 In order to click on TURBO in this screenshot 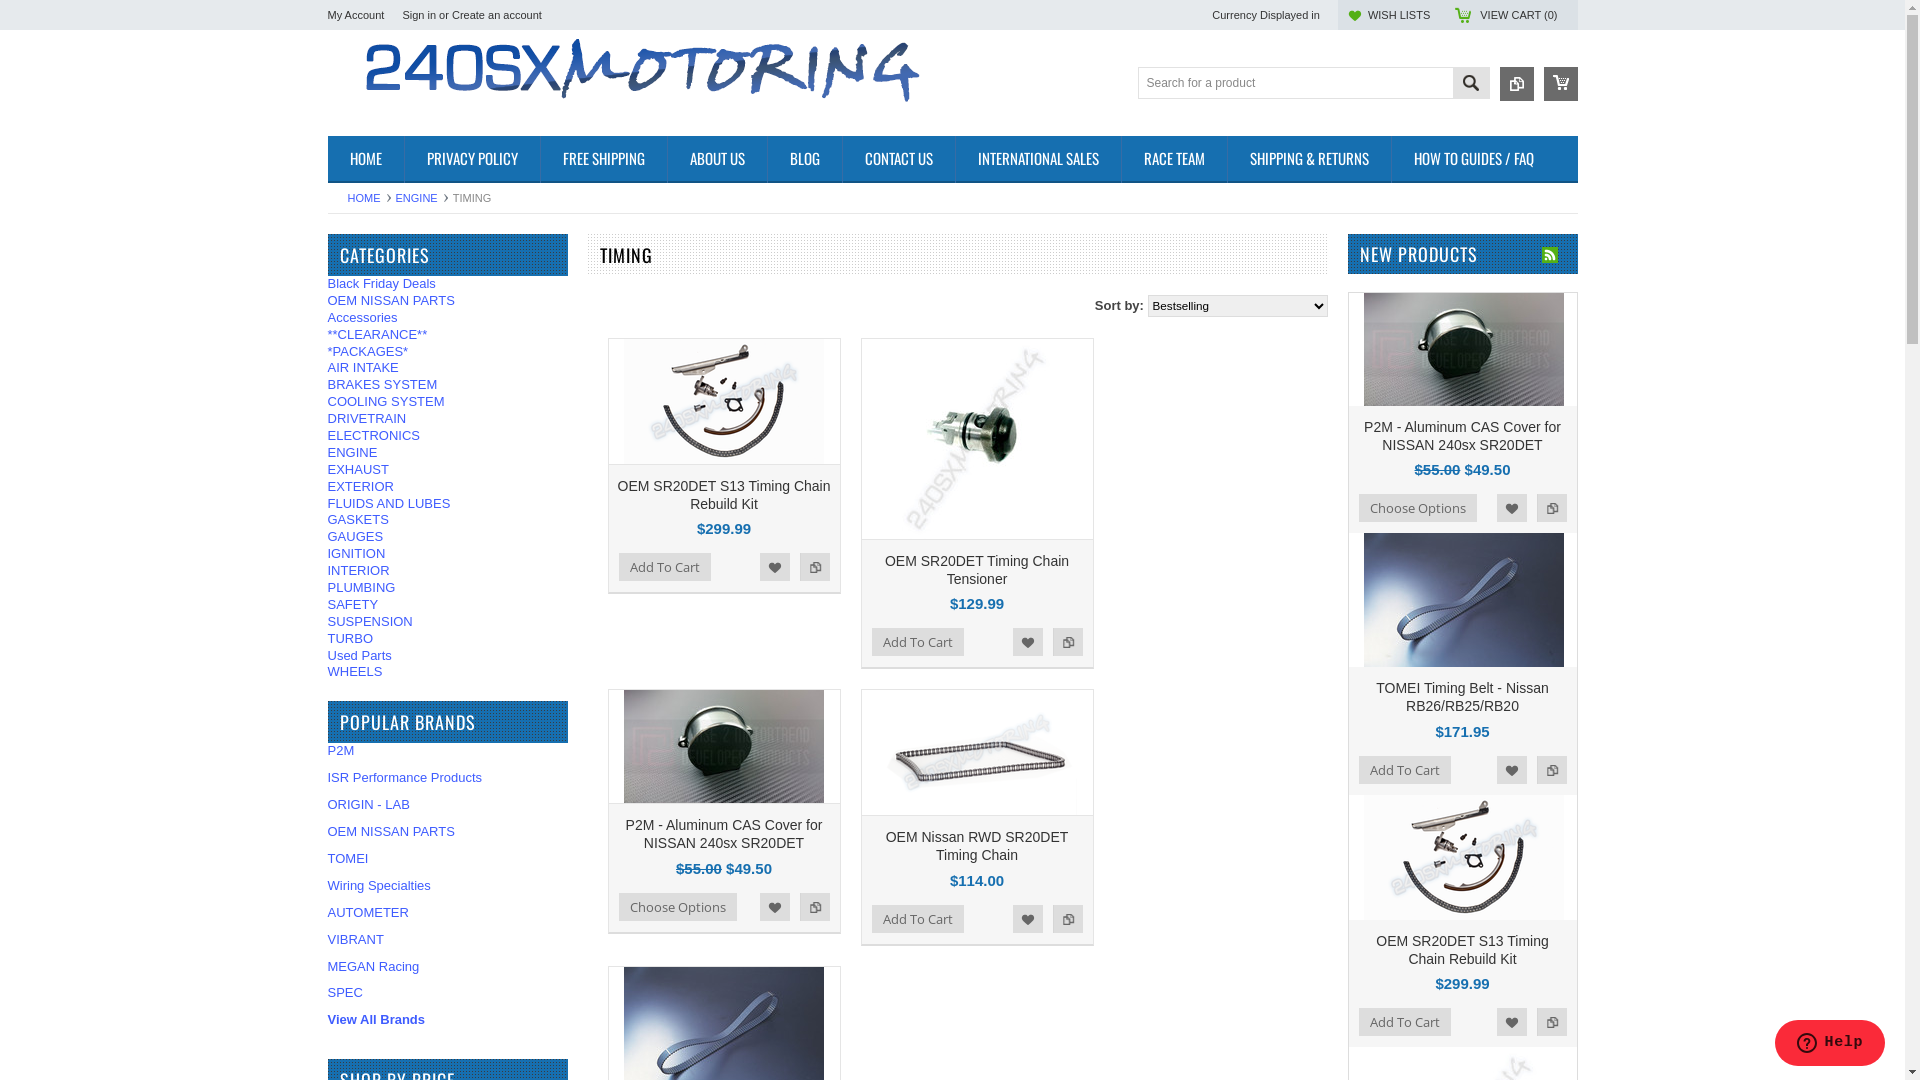, I will do `click(448, 640)`.